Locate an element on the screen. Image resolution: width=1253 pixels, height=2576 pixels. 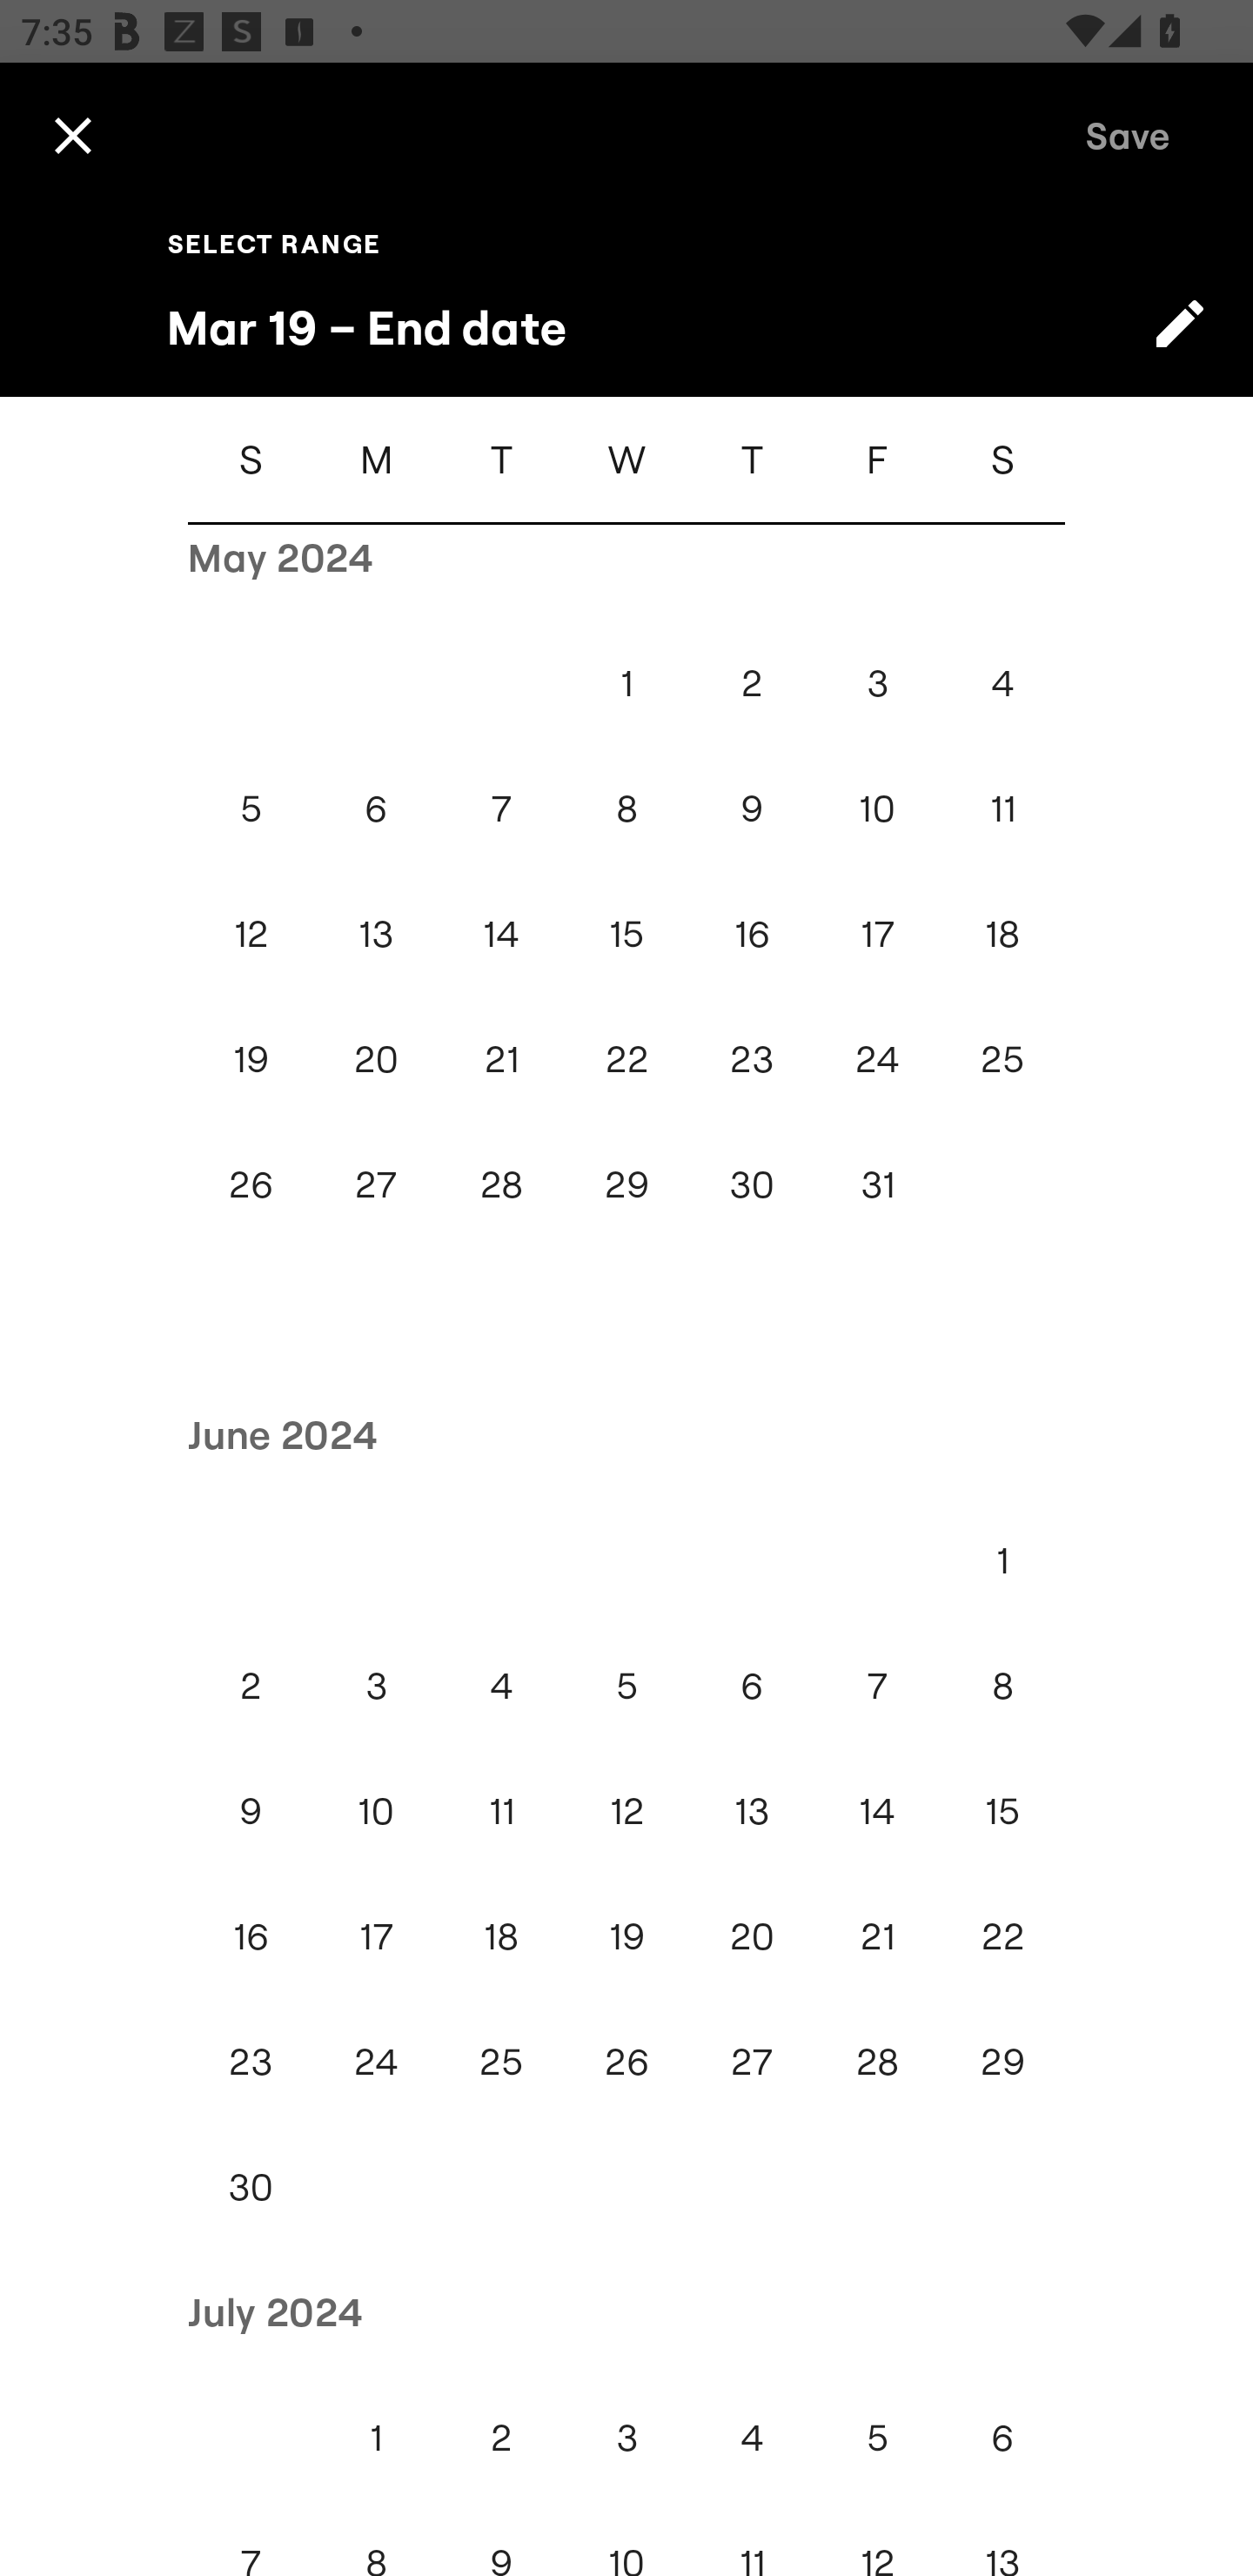
8 Wed, May 8 is located at coordinates (626, 808).